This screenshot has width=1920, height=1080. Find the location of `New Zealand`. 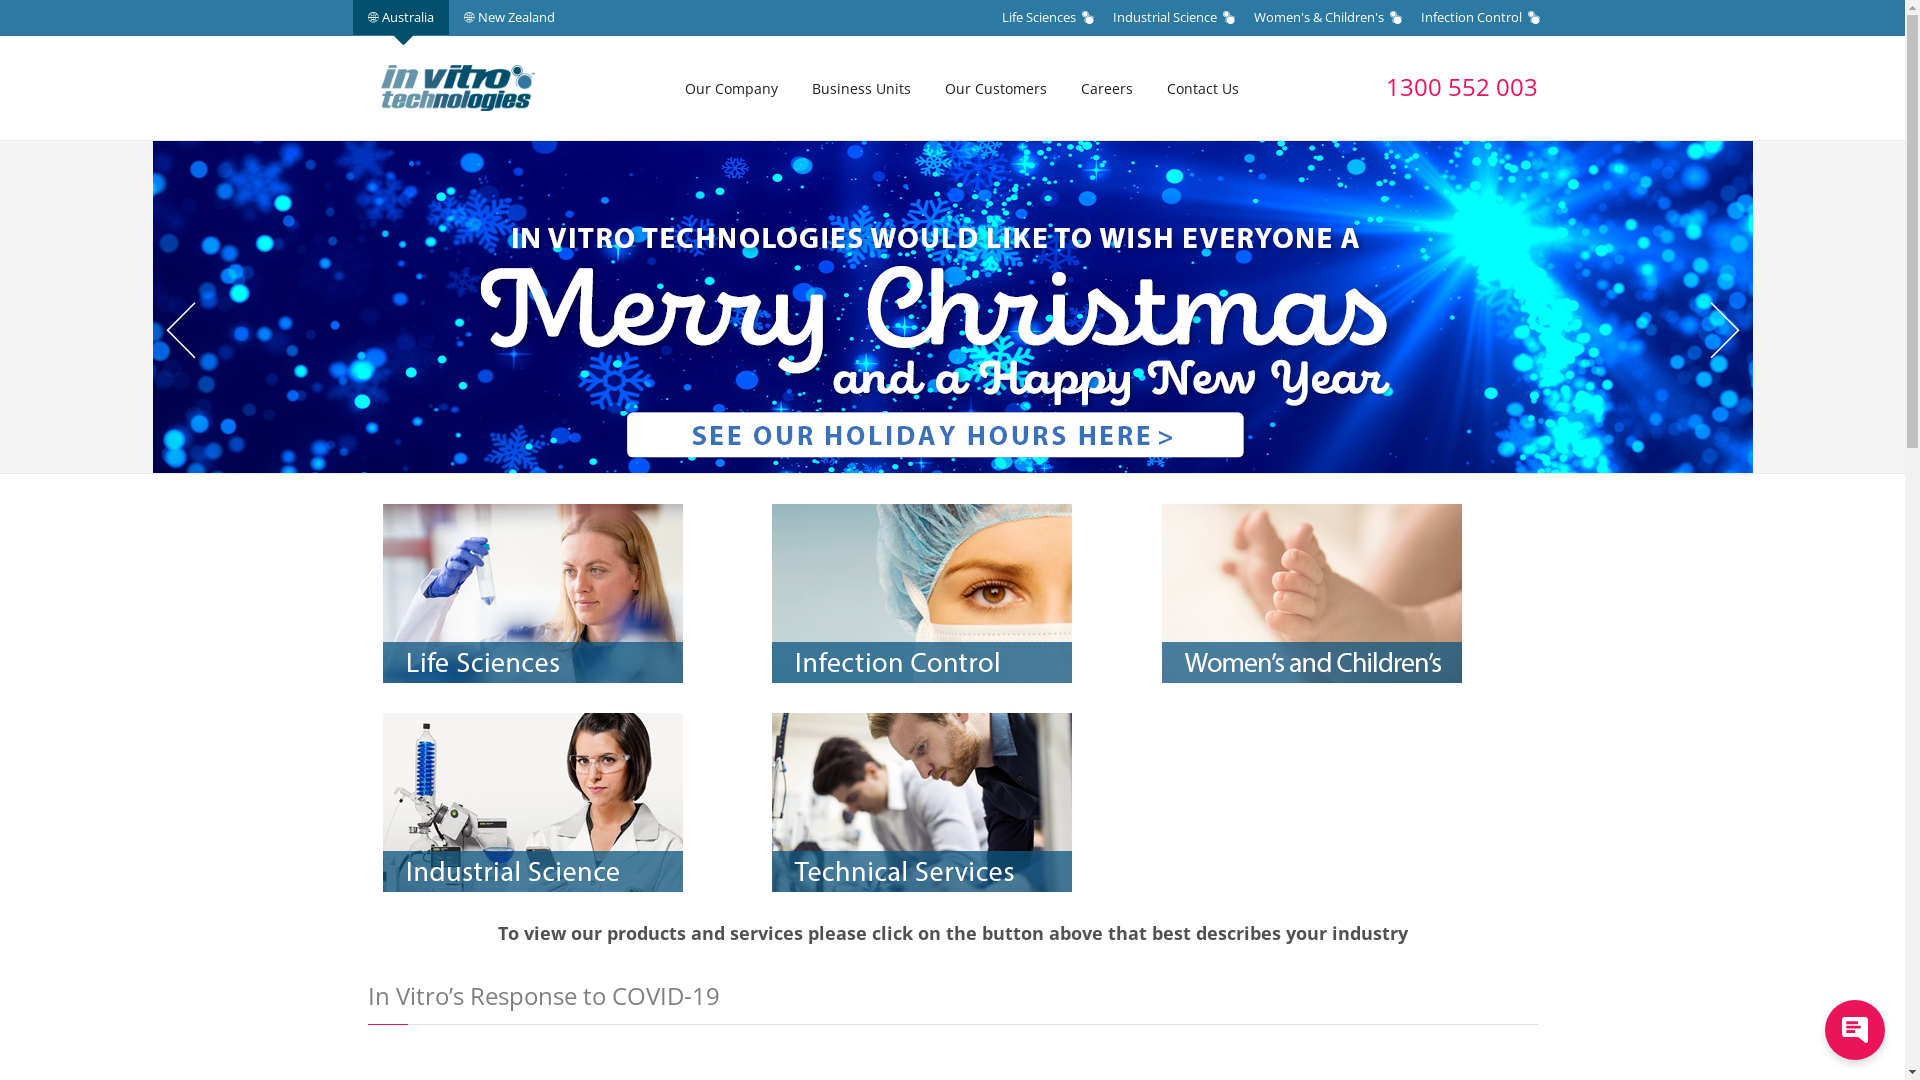

New Zealand is located at coordinates (508, 18).